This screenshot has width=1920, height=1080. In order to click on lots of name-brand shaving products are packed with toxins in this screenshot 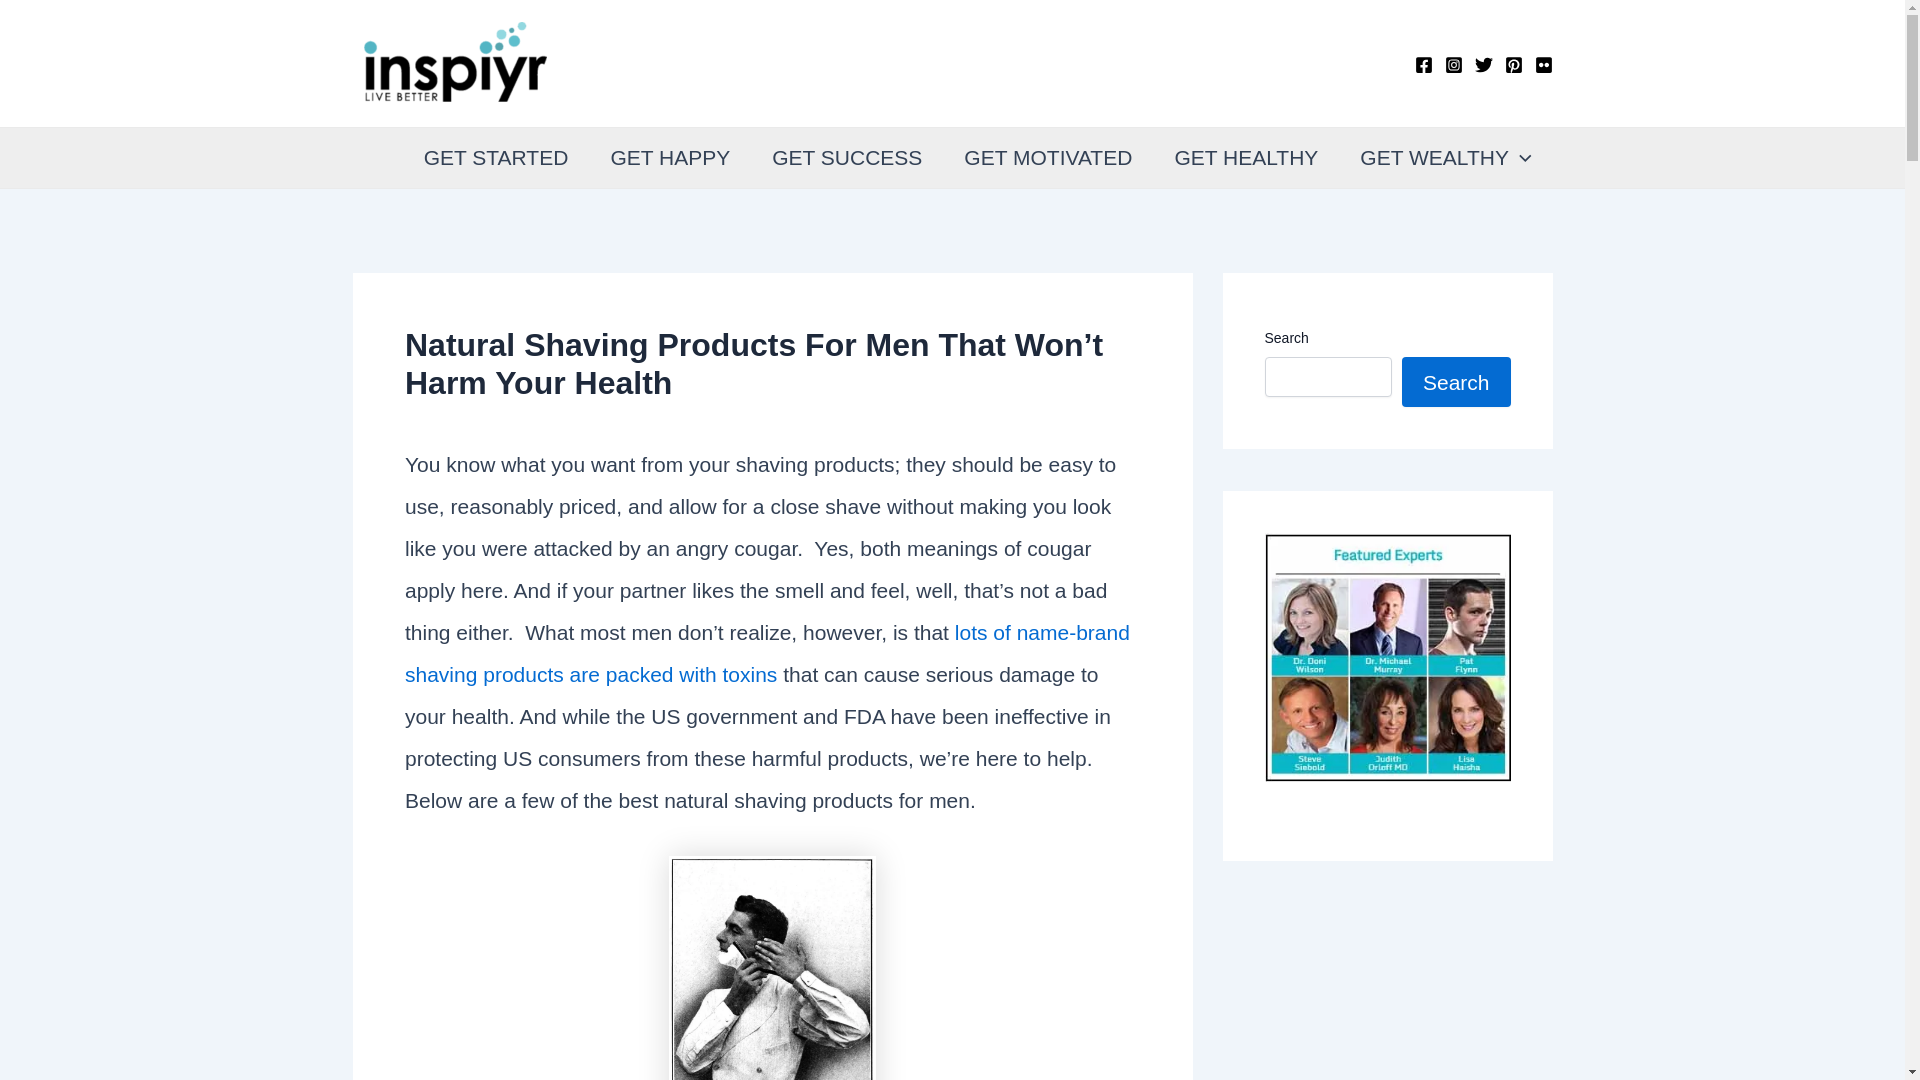, I will do `click(768, 653)`.